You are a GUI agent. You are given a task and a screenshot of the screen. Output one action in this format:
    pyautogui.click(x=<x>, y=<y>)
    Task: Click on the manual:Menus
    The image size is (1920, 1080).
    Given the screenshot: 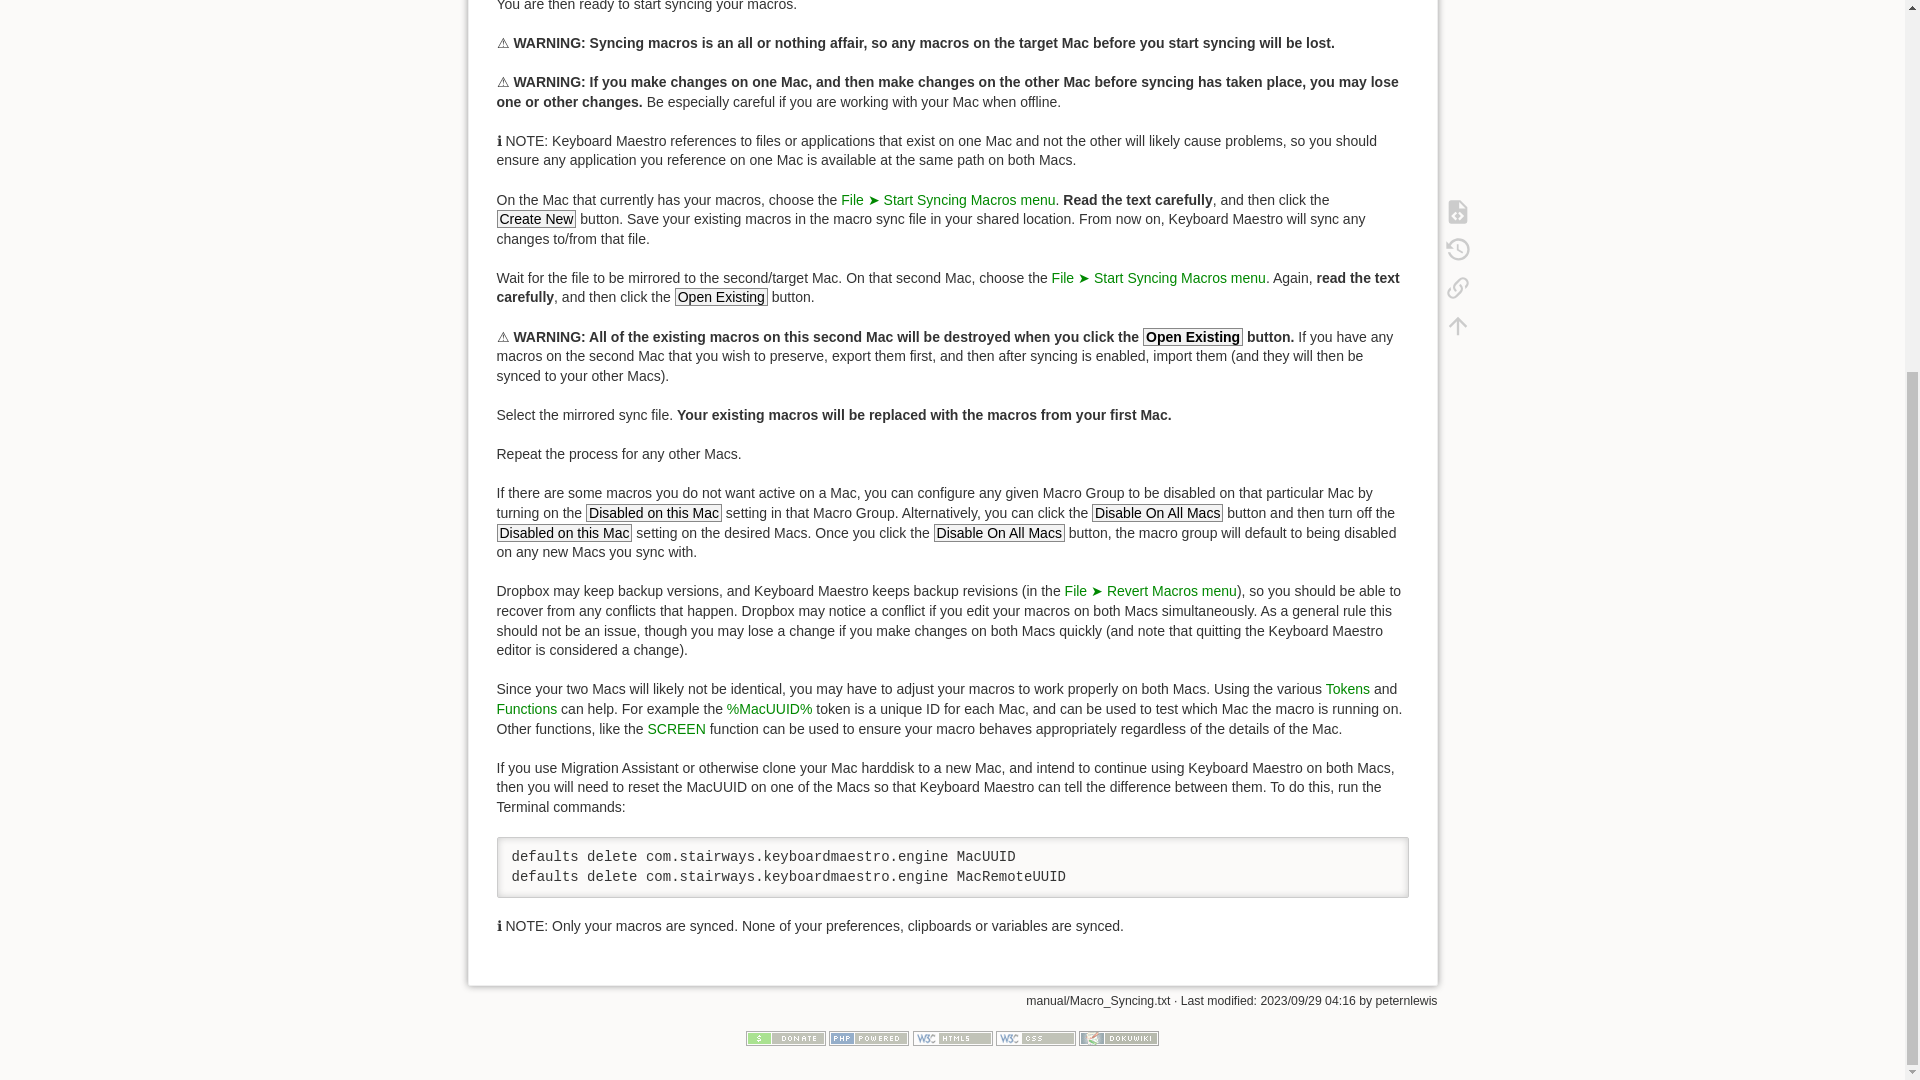 What is the action you would take?
    pyautogui.click(x=947, y=200)
    